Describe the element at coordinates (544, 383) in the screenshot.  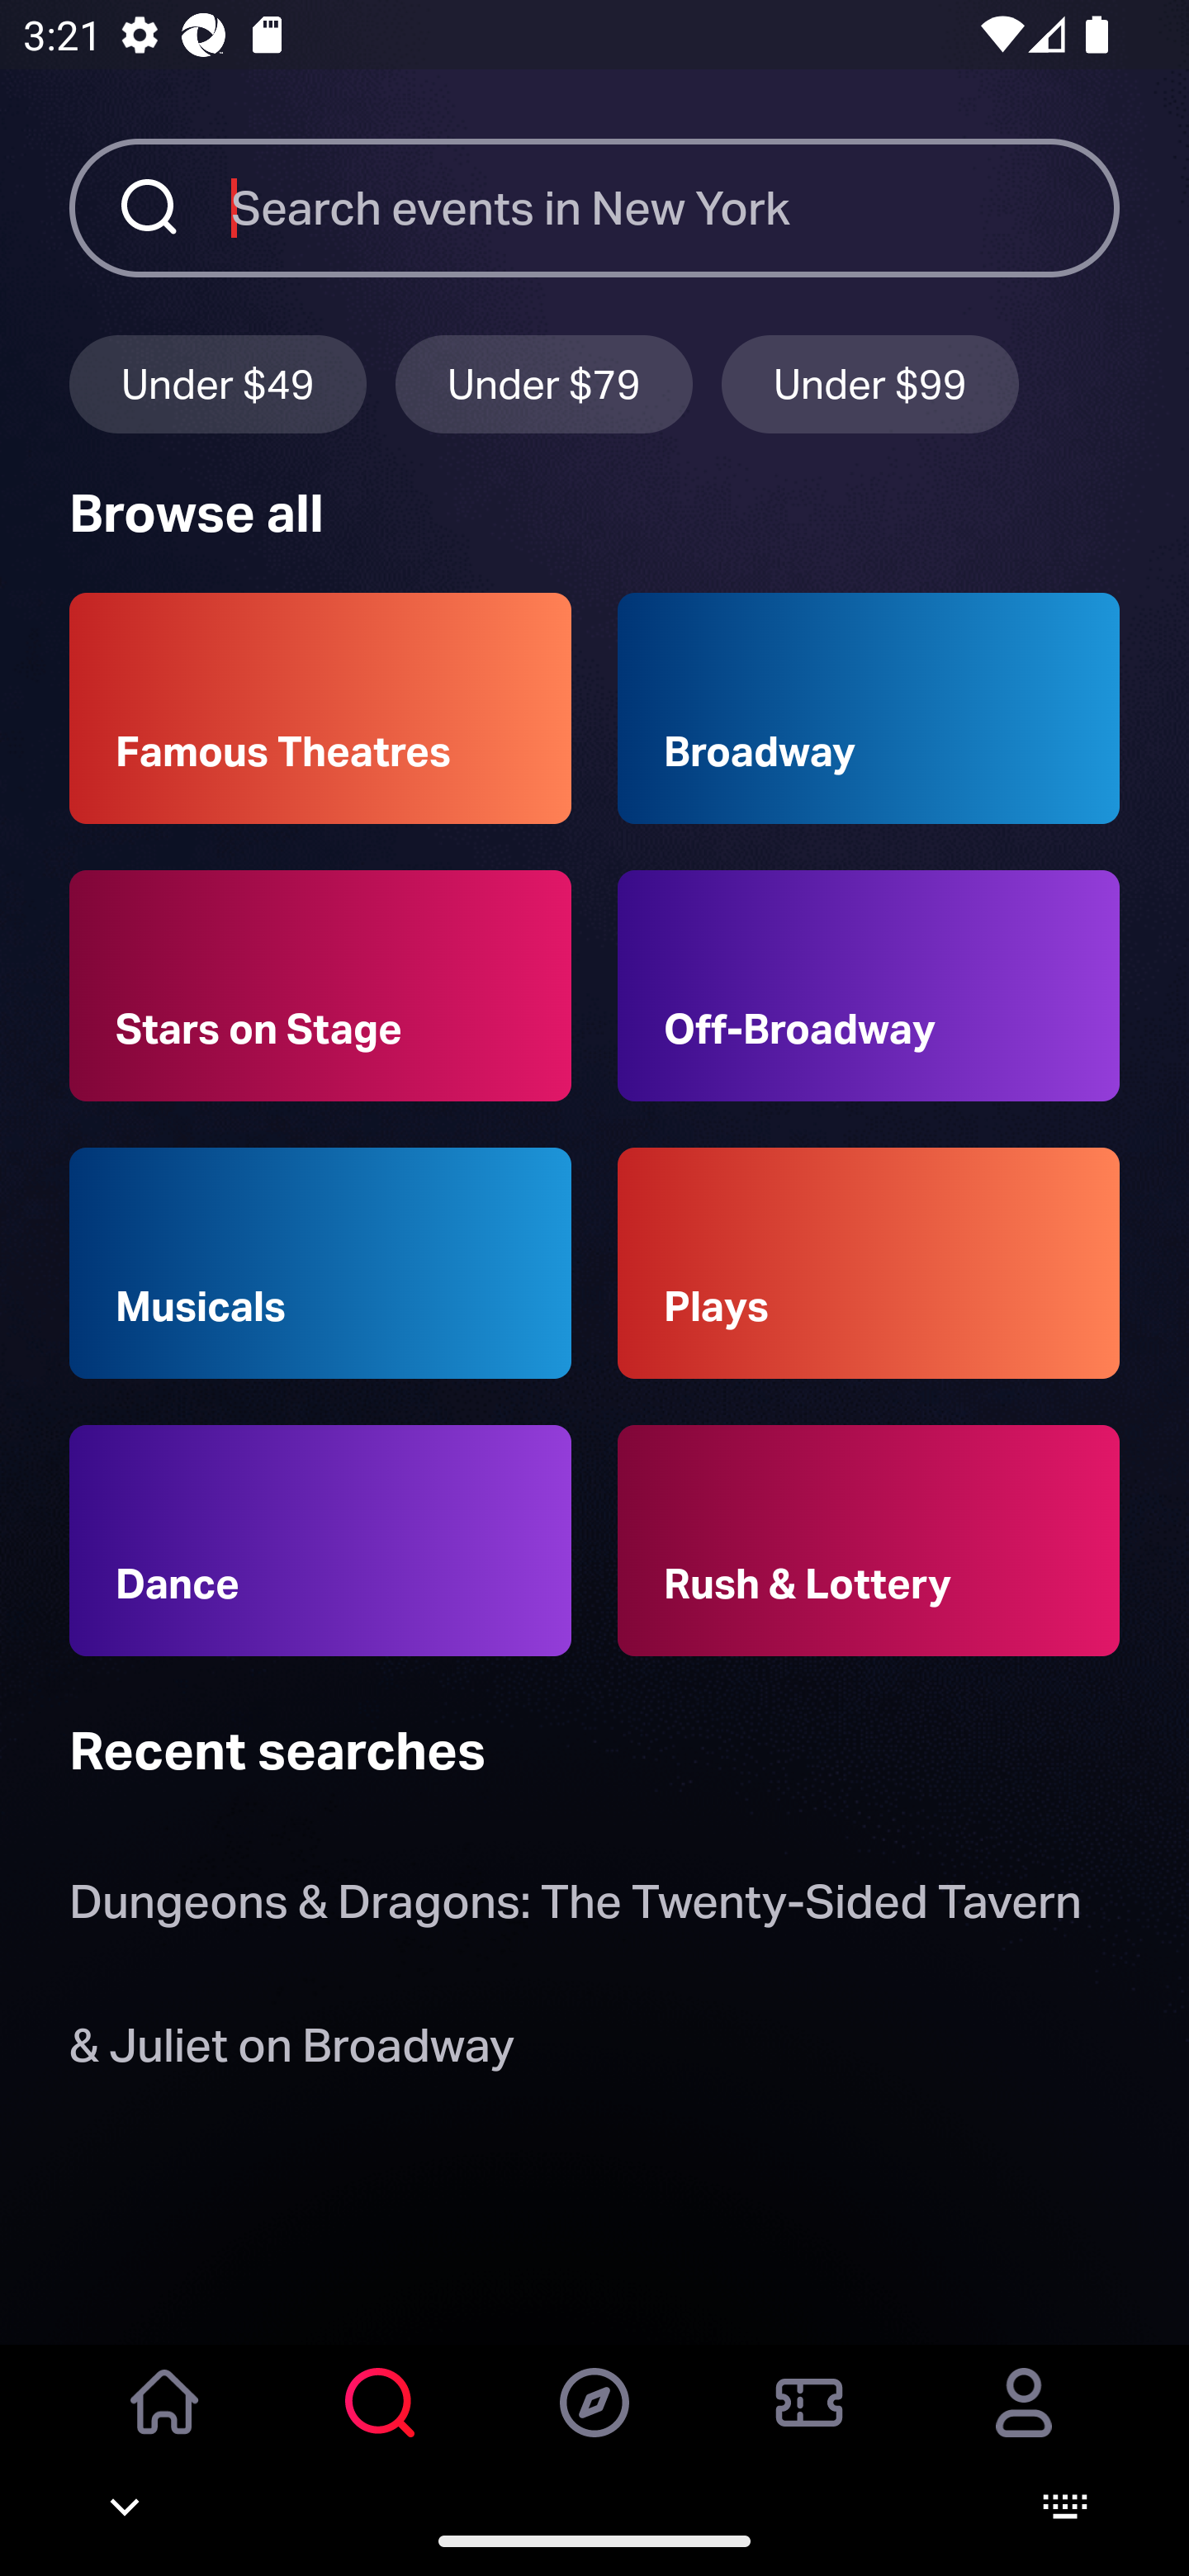
I see `Under $79` at that location.